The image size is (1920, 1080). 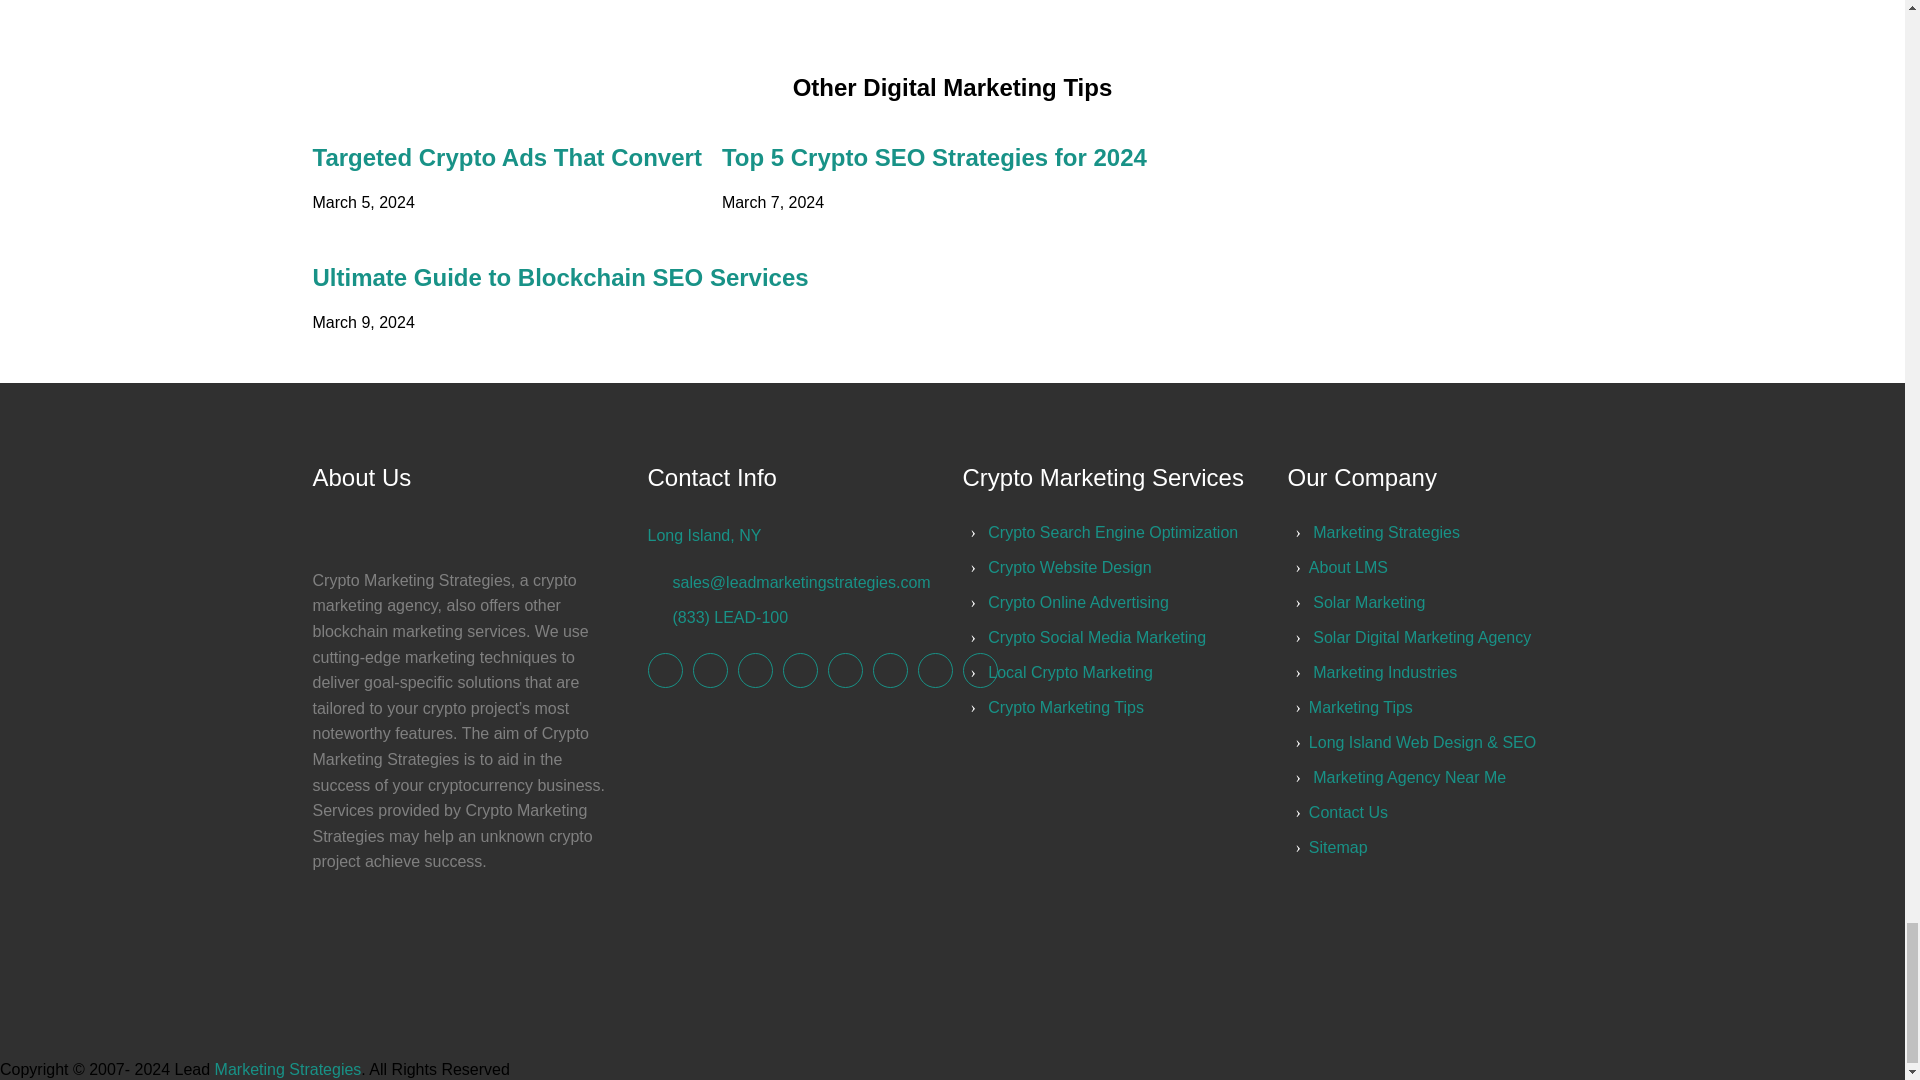 What do you see at coordinates (1070, 672) in the screenshot?
I see `Local Crypto Marketing` at bounding box center [1070, 672].